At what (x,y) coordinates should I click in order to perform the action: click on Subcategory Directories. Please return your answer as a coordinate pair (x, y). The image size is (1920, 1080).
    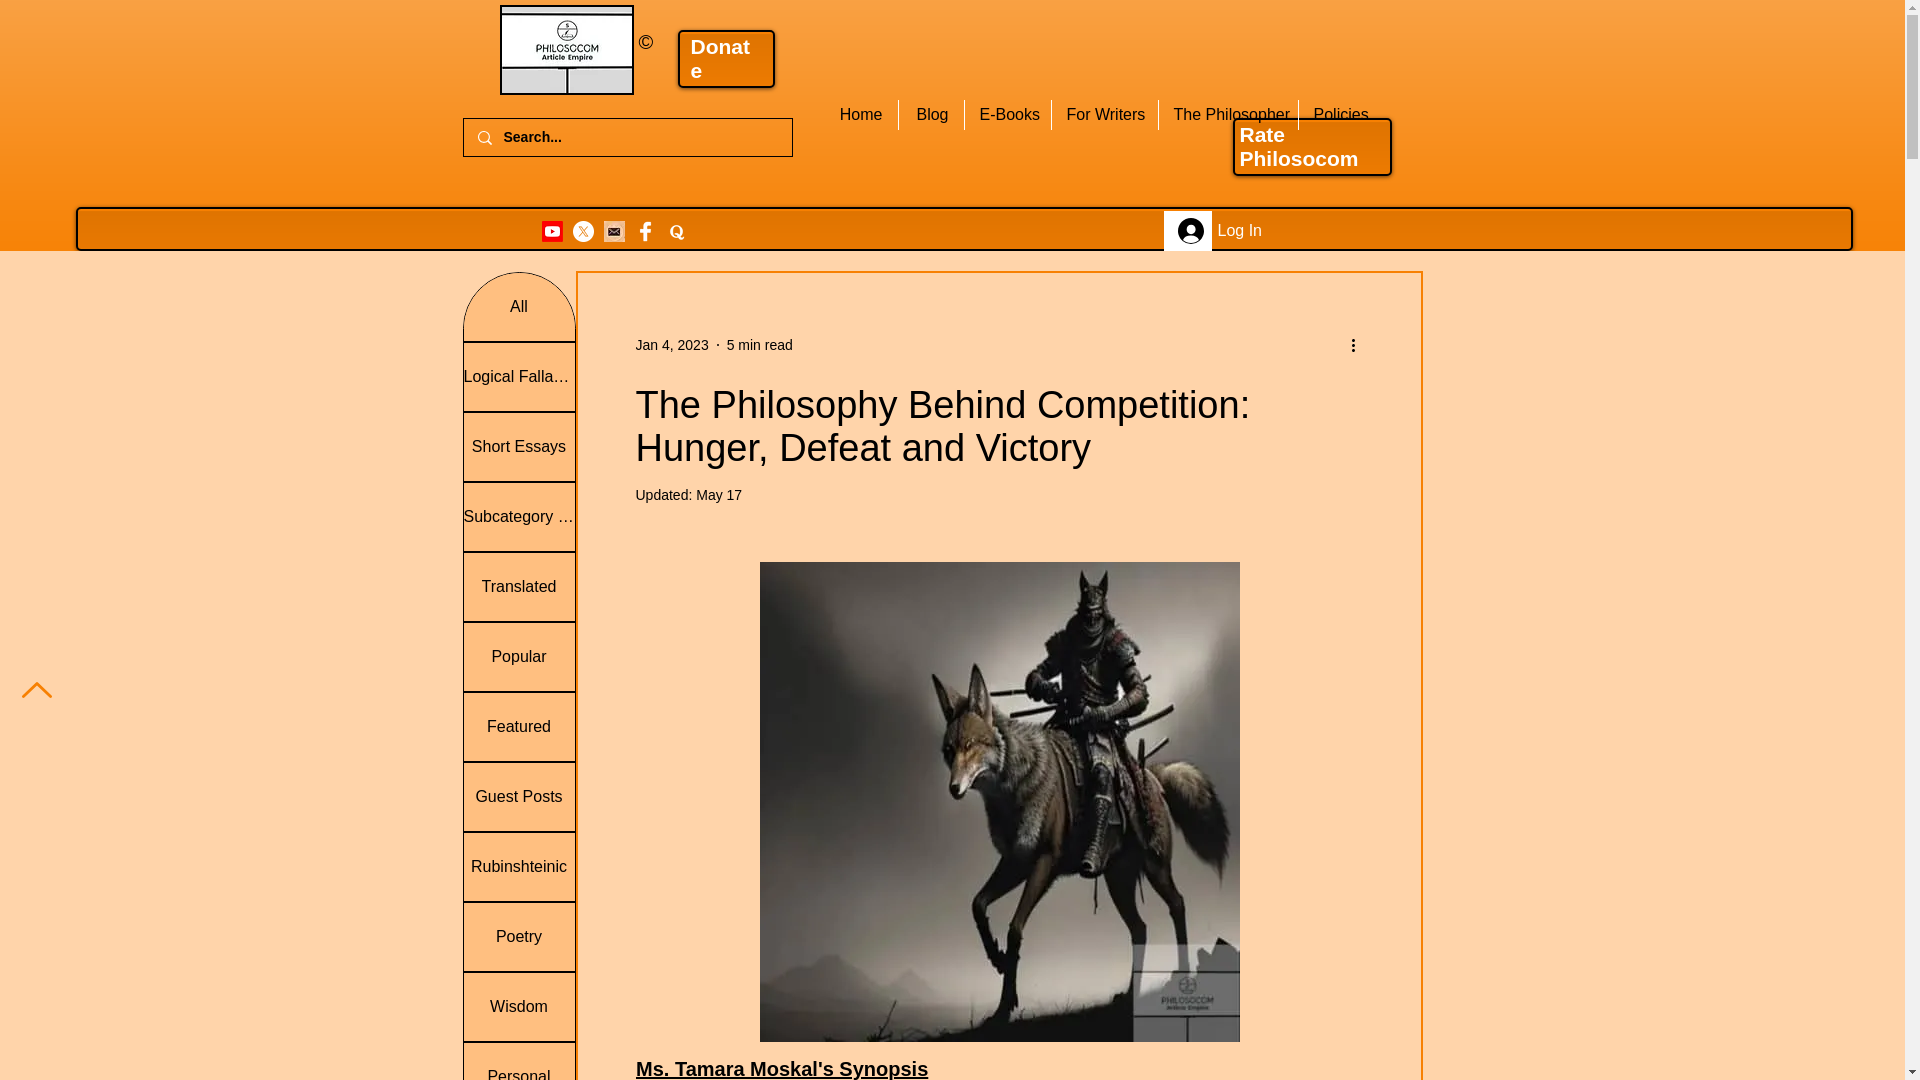
    Looking at the image, I should click on (519, 516).